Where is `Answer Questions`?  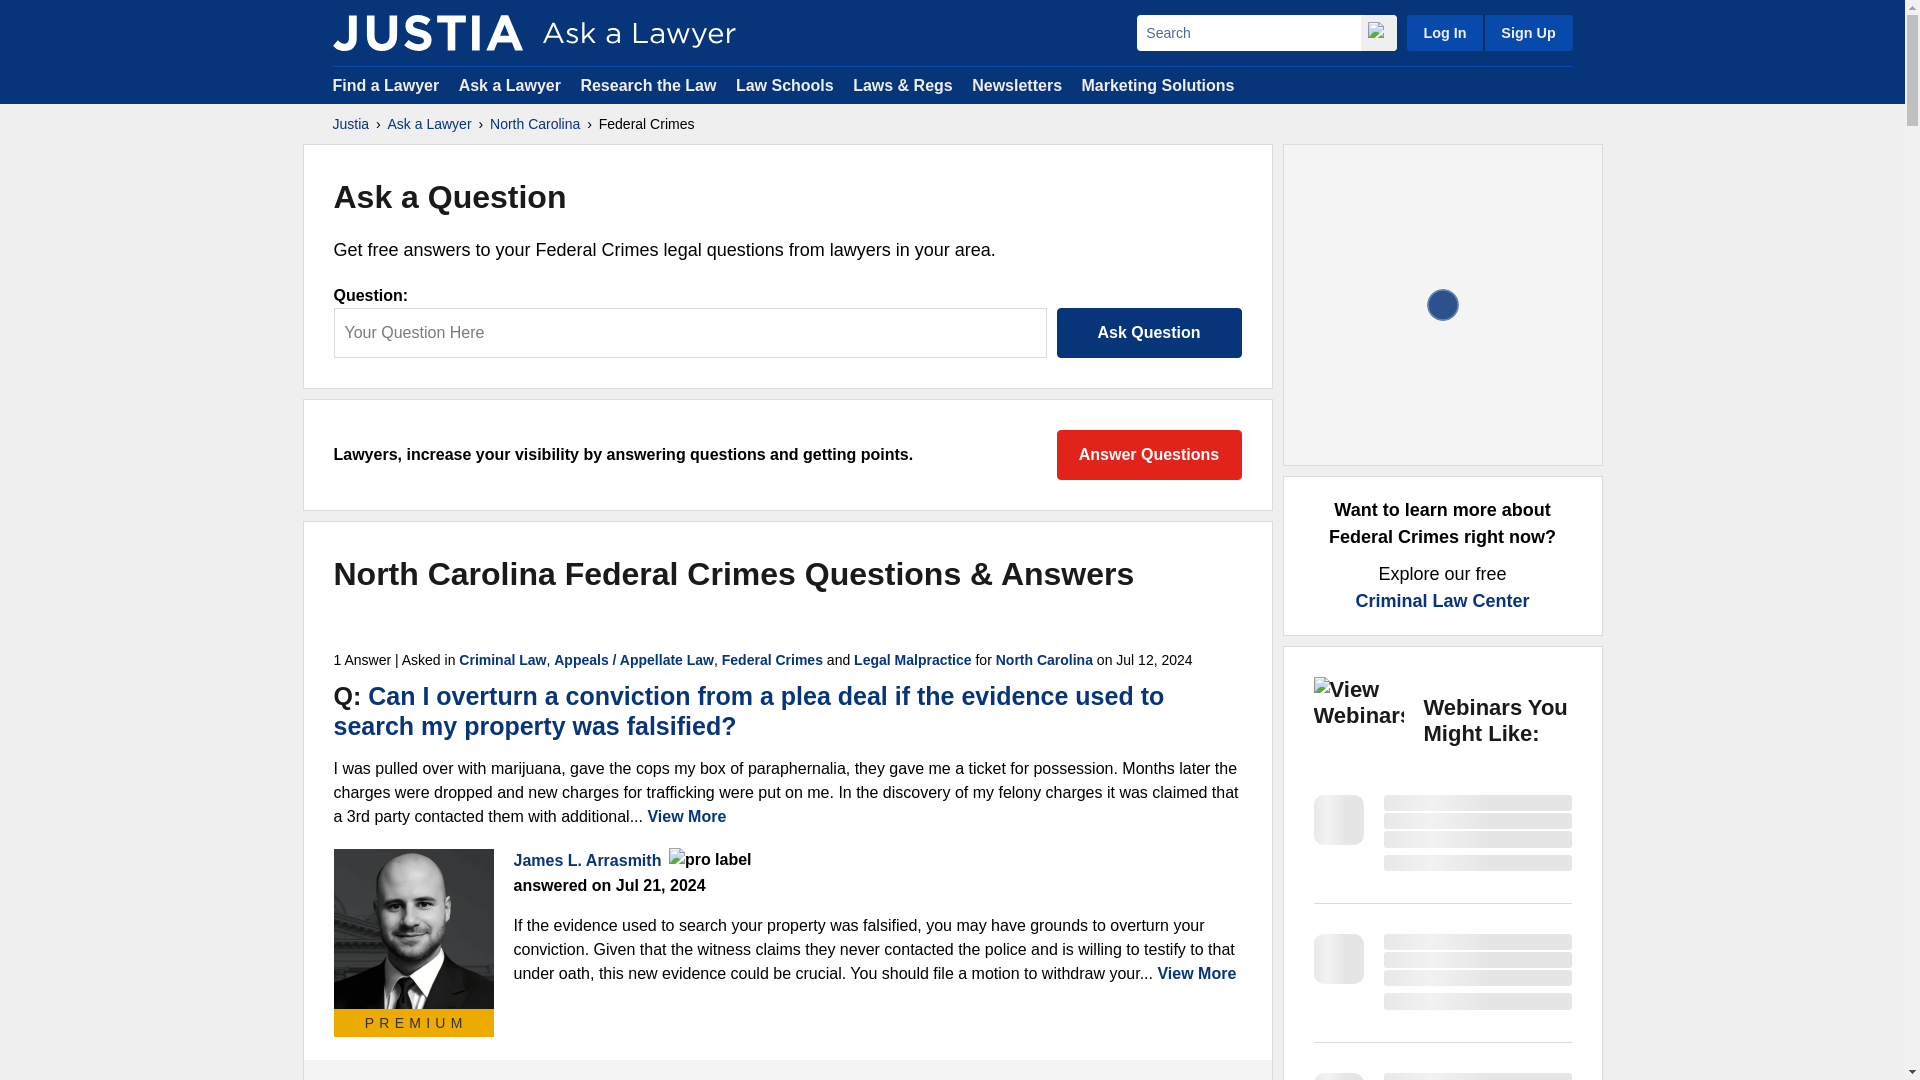
Answer Questions is located at coordinates (1148, 454).